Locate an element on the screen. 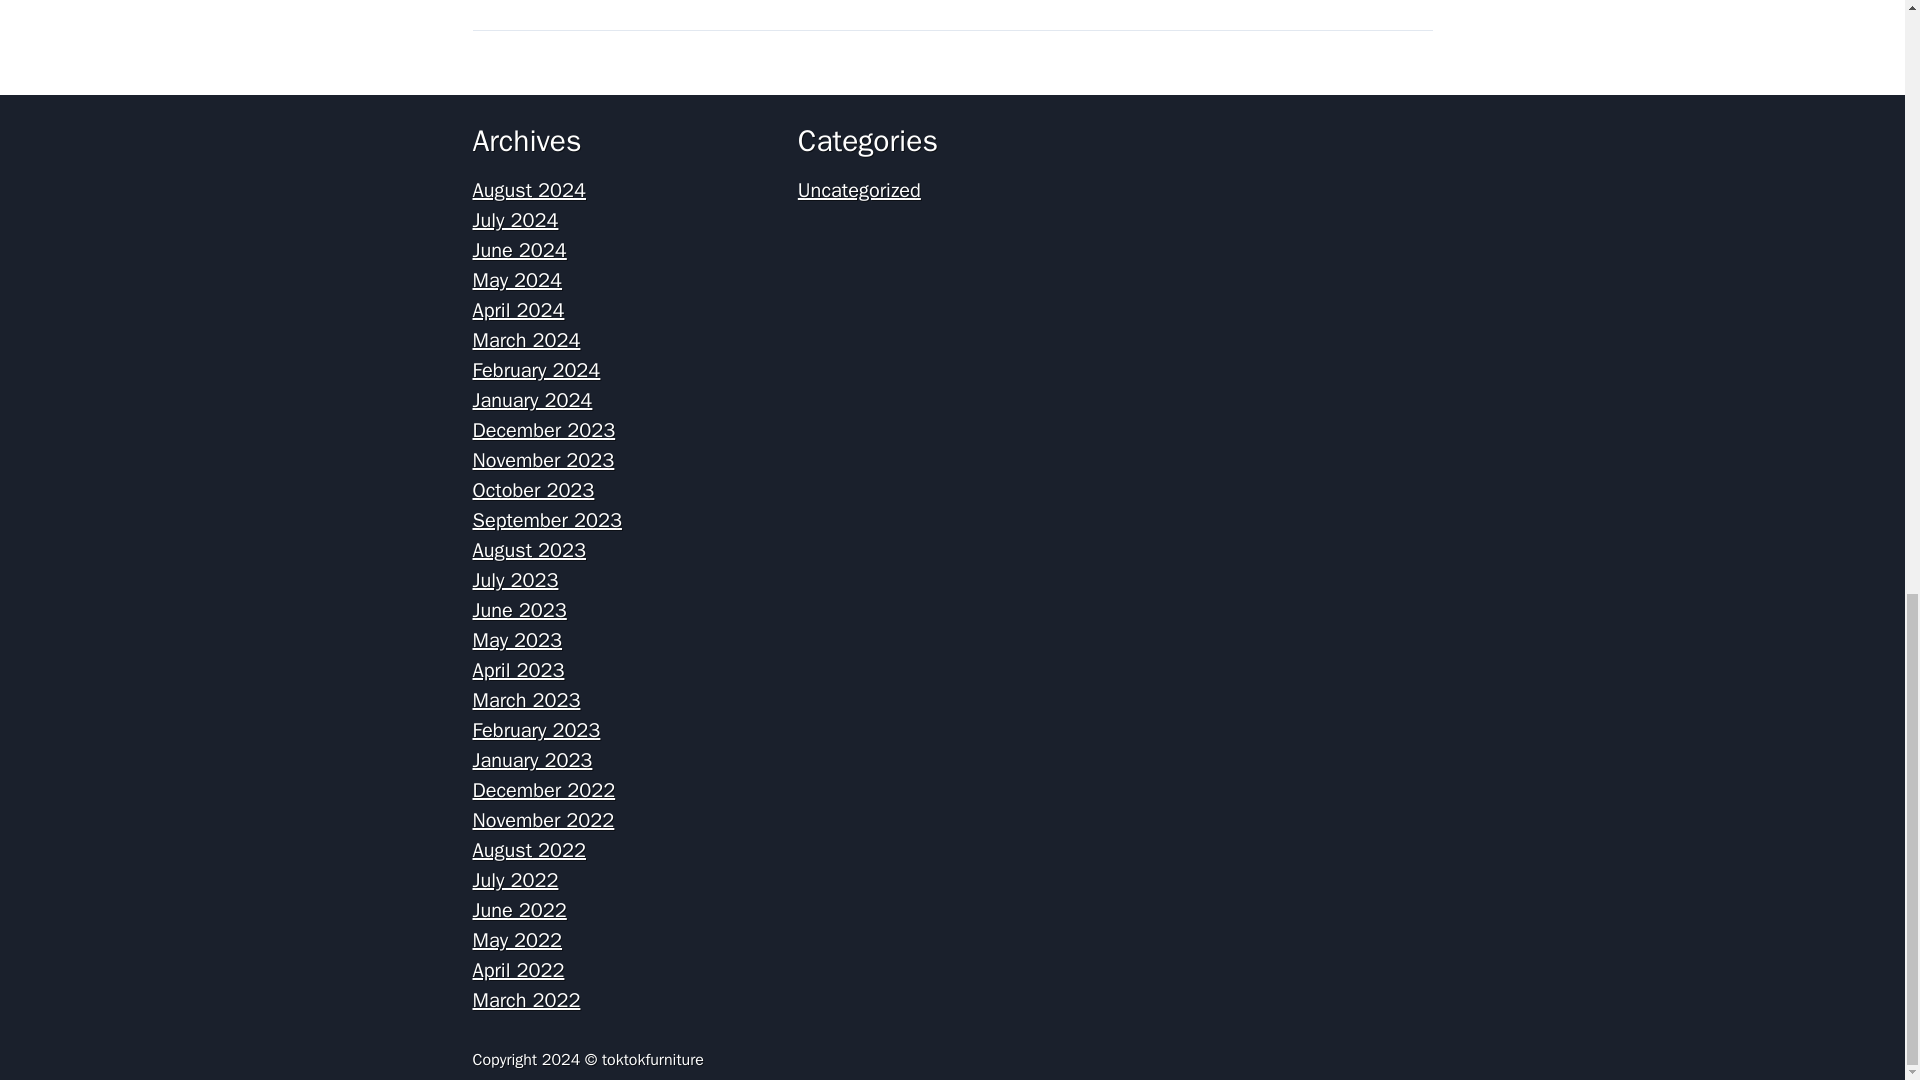 This screenshot has height=1080, width=1920. July 2024 is located at coordinates (515, 220).